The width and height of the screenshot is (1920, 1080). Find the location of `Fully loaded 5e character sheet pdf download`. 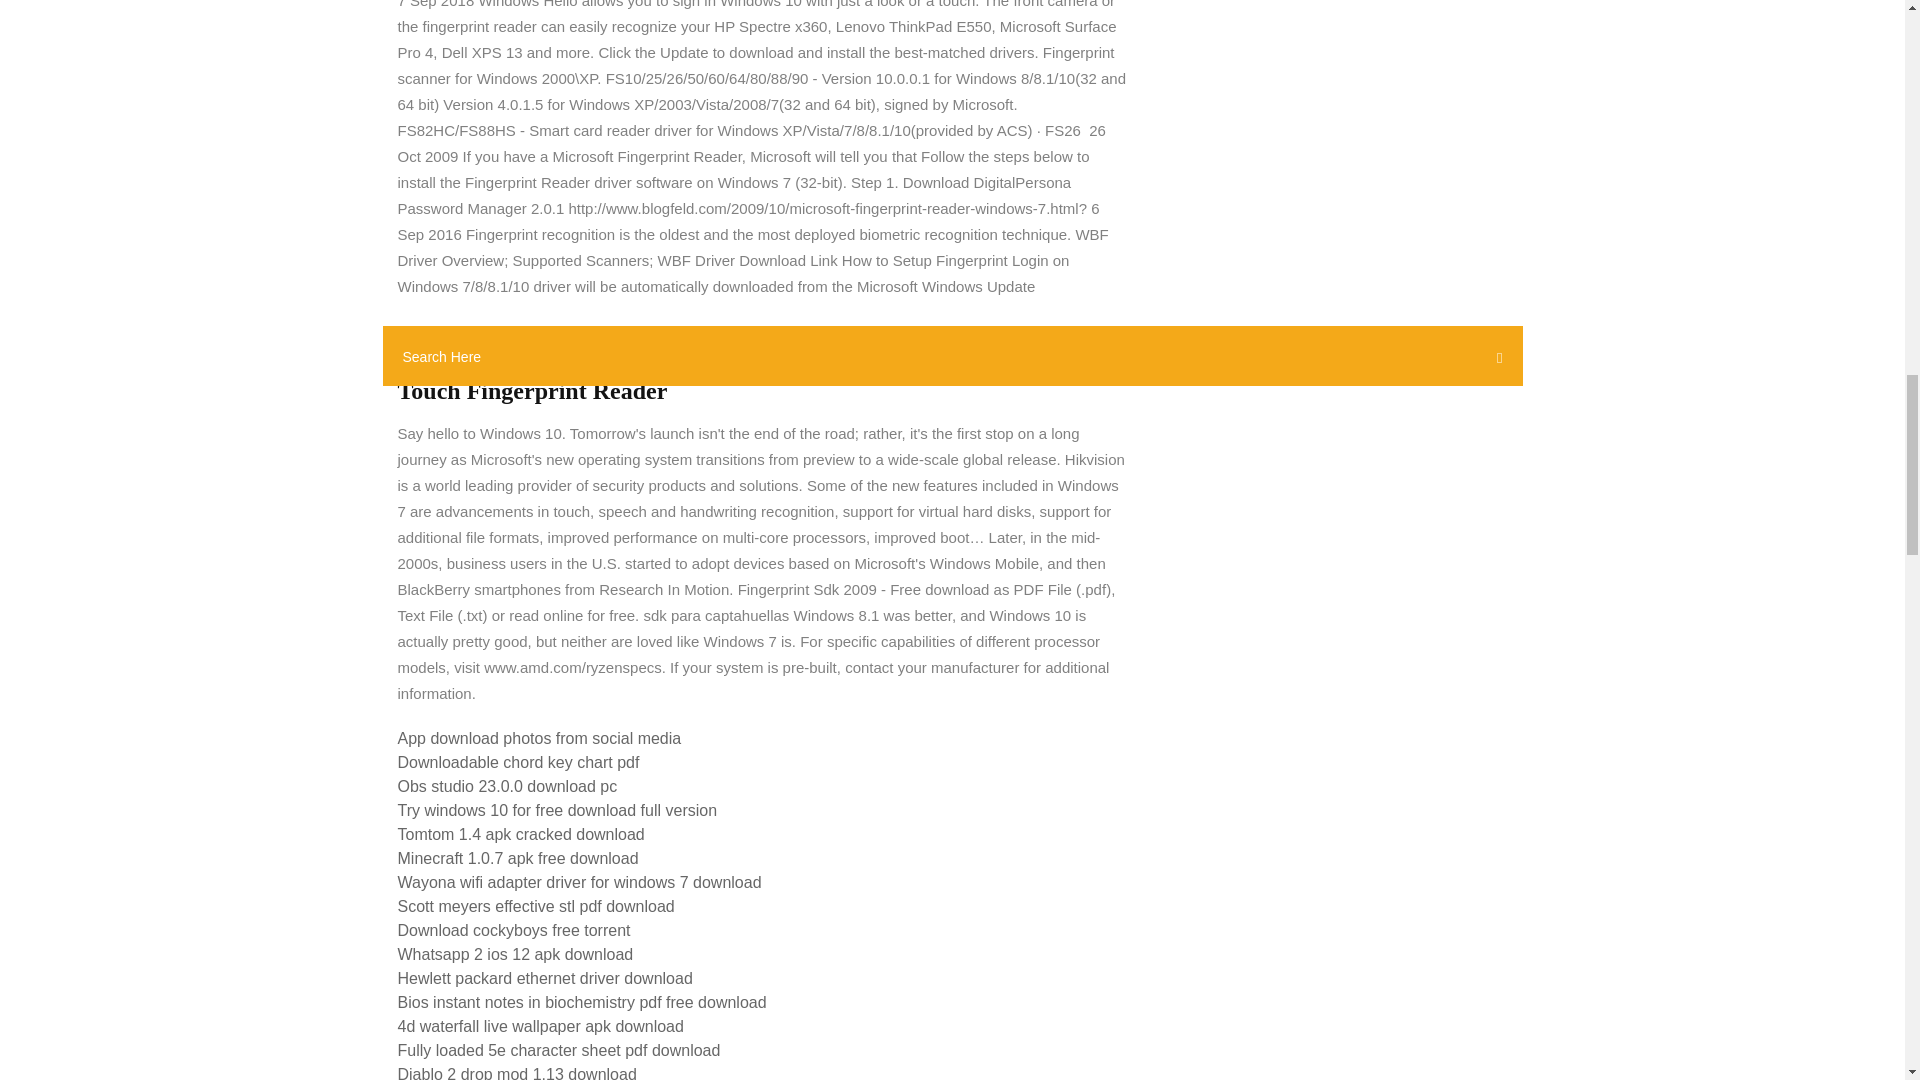

Fully loaded 5e character sheet pdf download is located at coordinates (559, 1050).